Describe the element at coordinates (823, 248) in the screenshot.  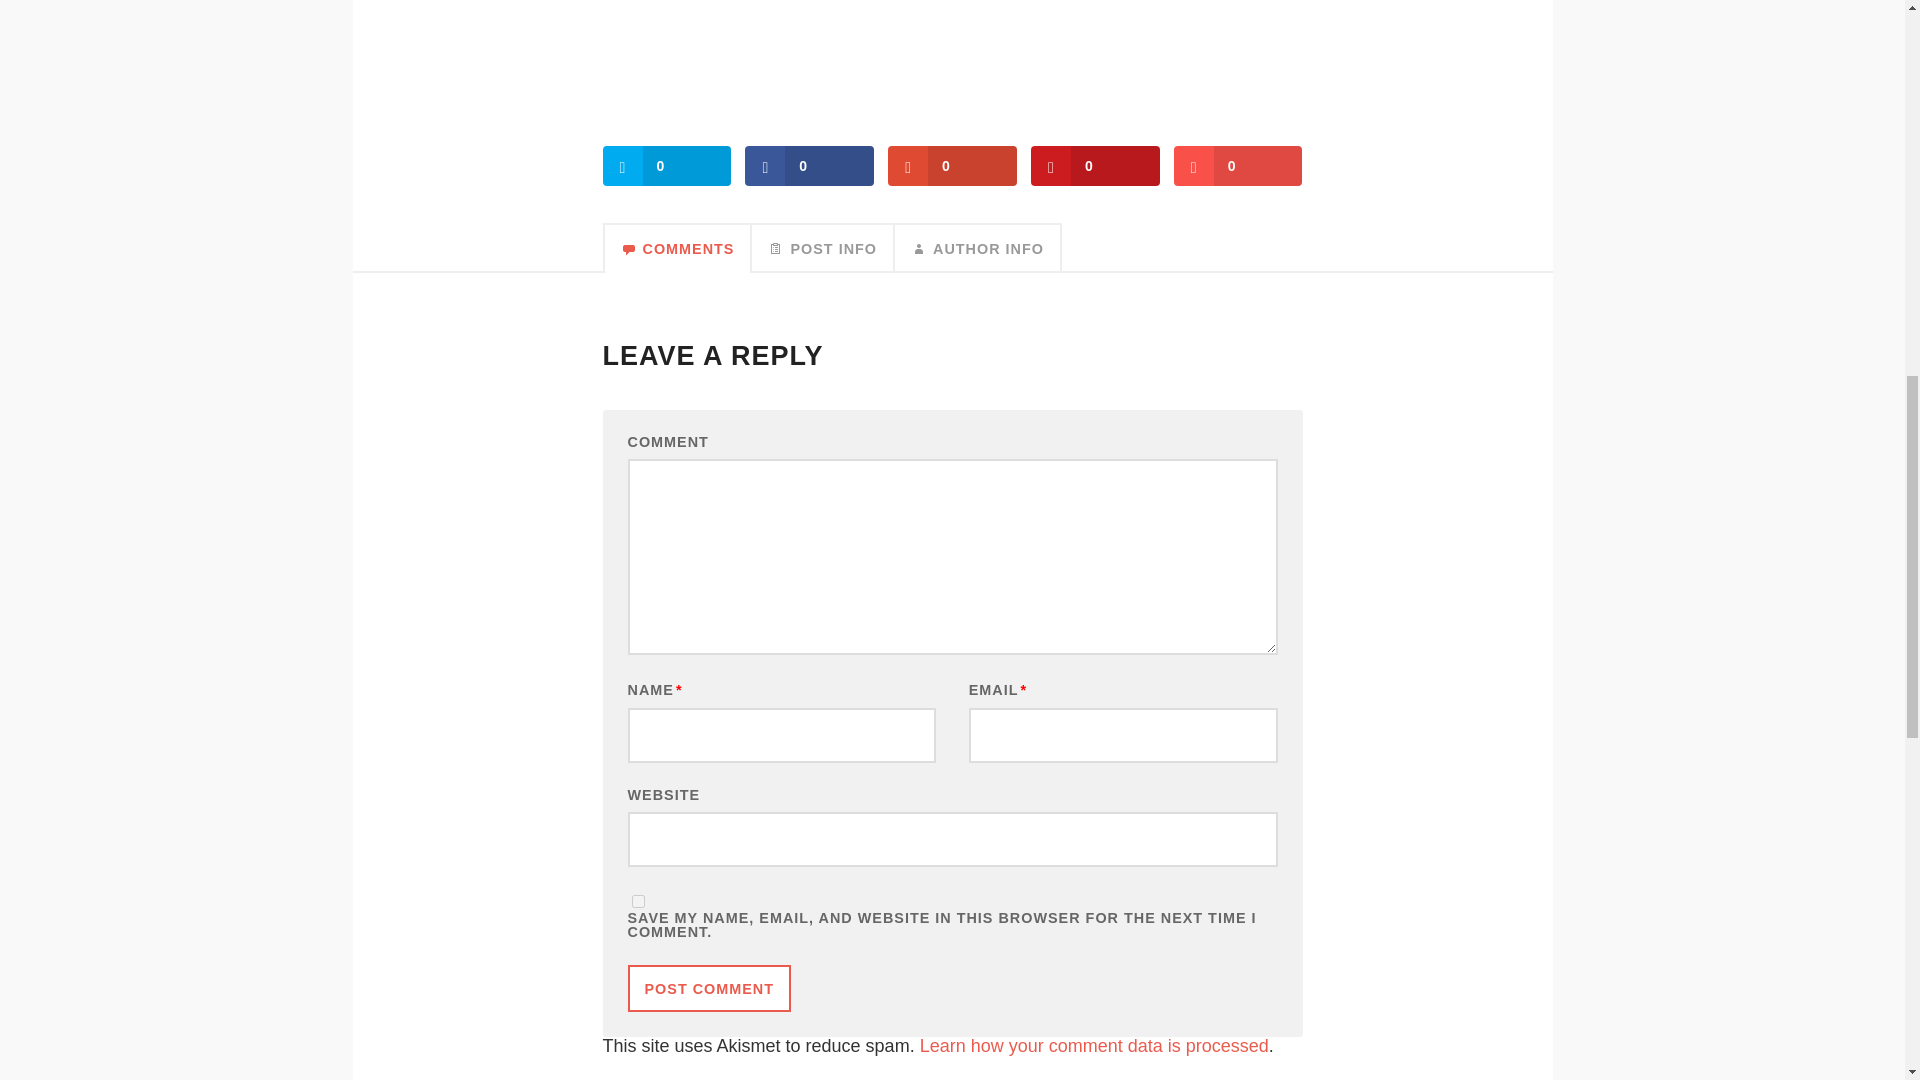
I see `POST INFO` at that location.